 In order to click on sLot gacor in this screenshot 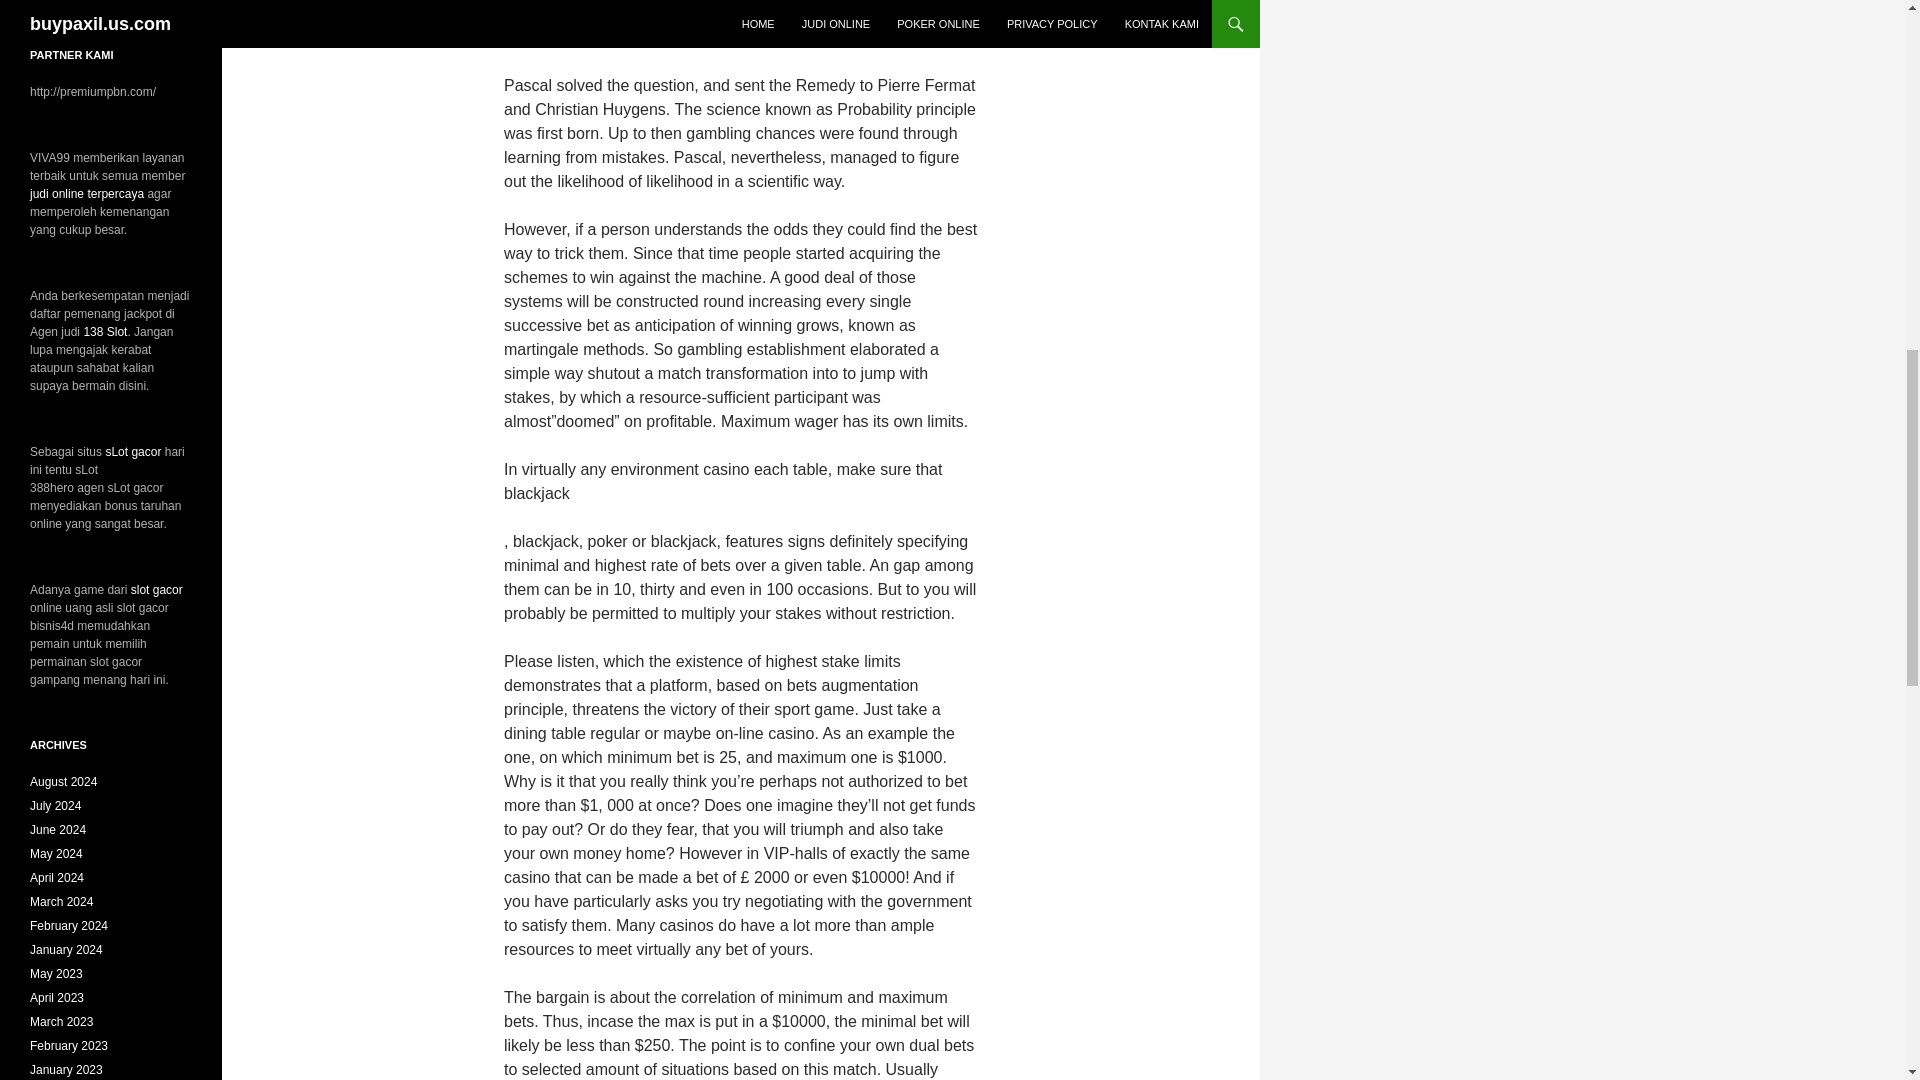, I will do `click(133, 452)`.